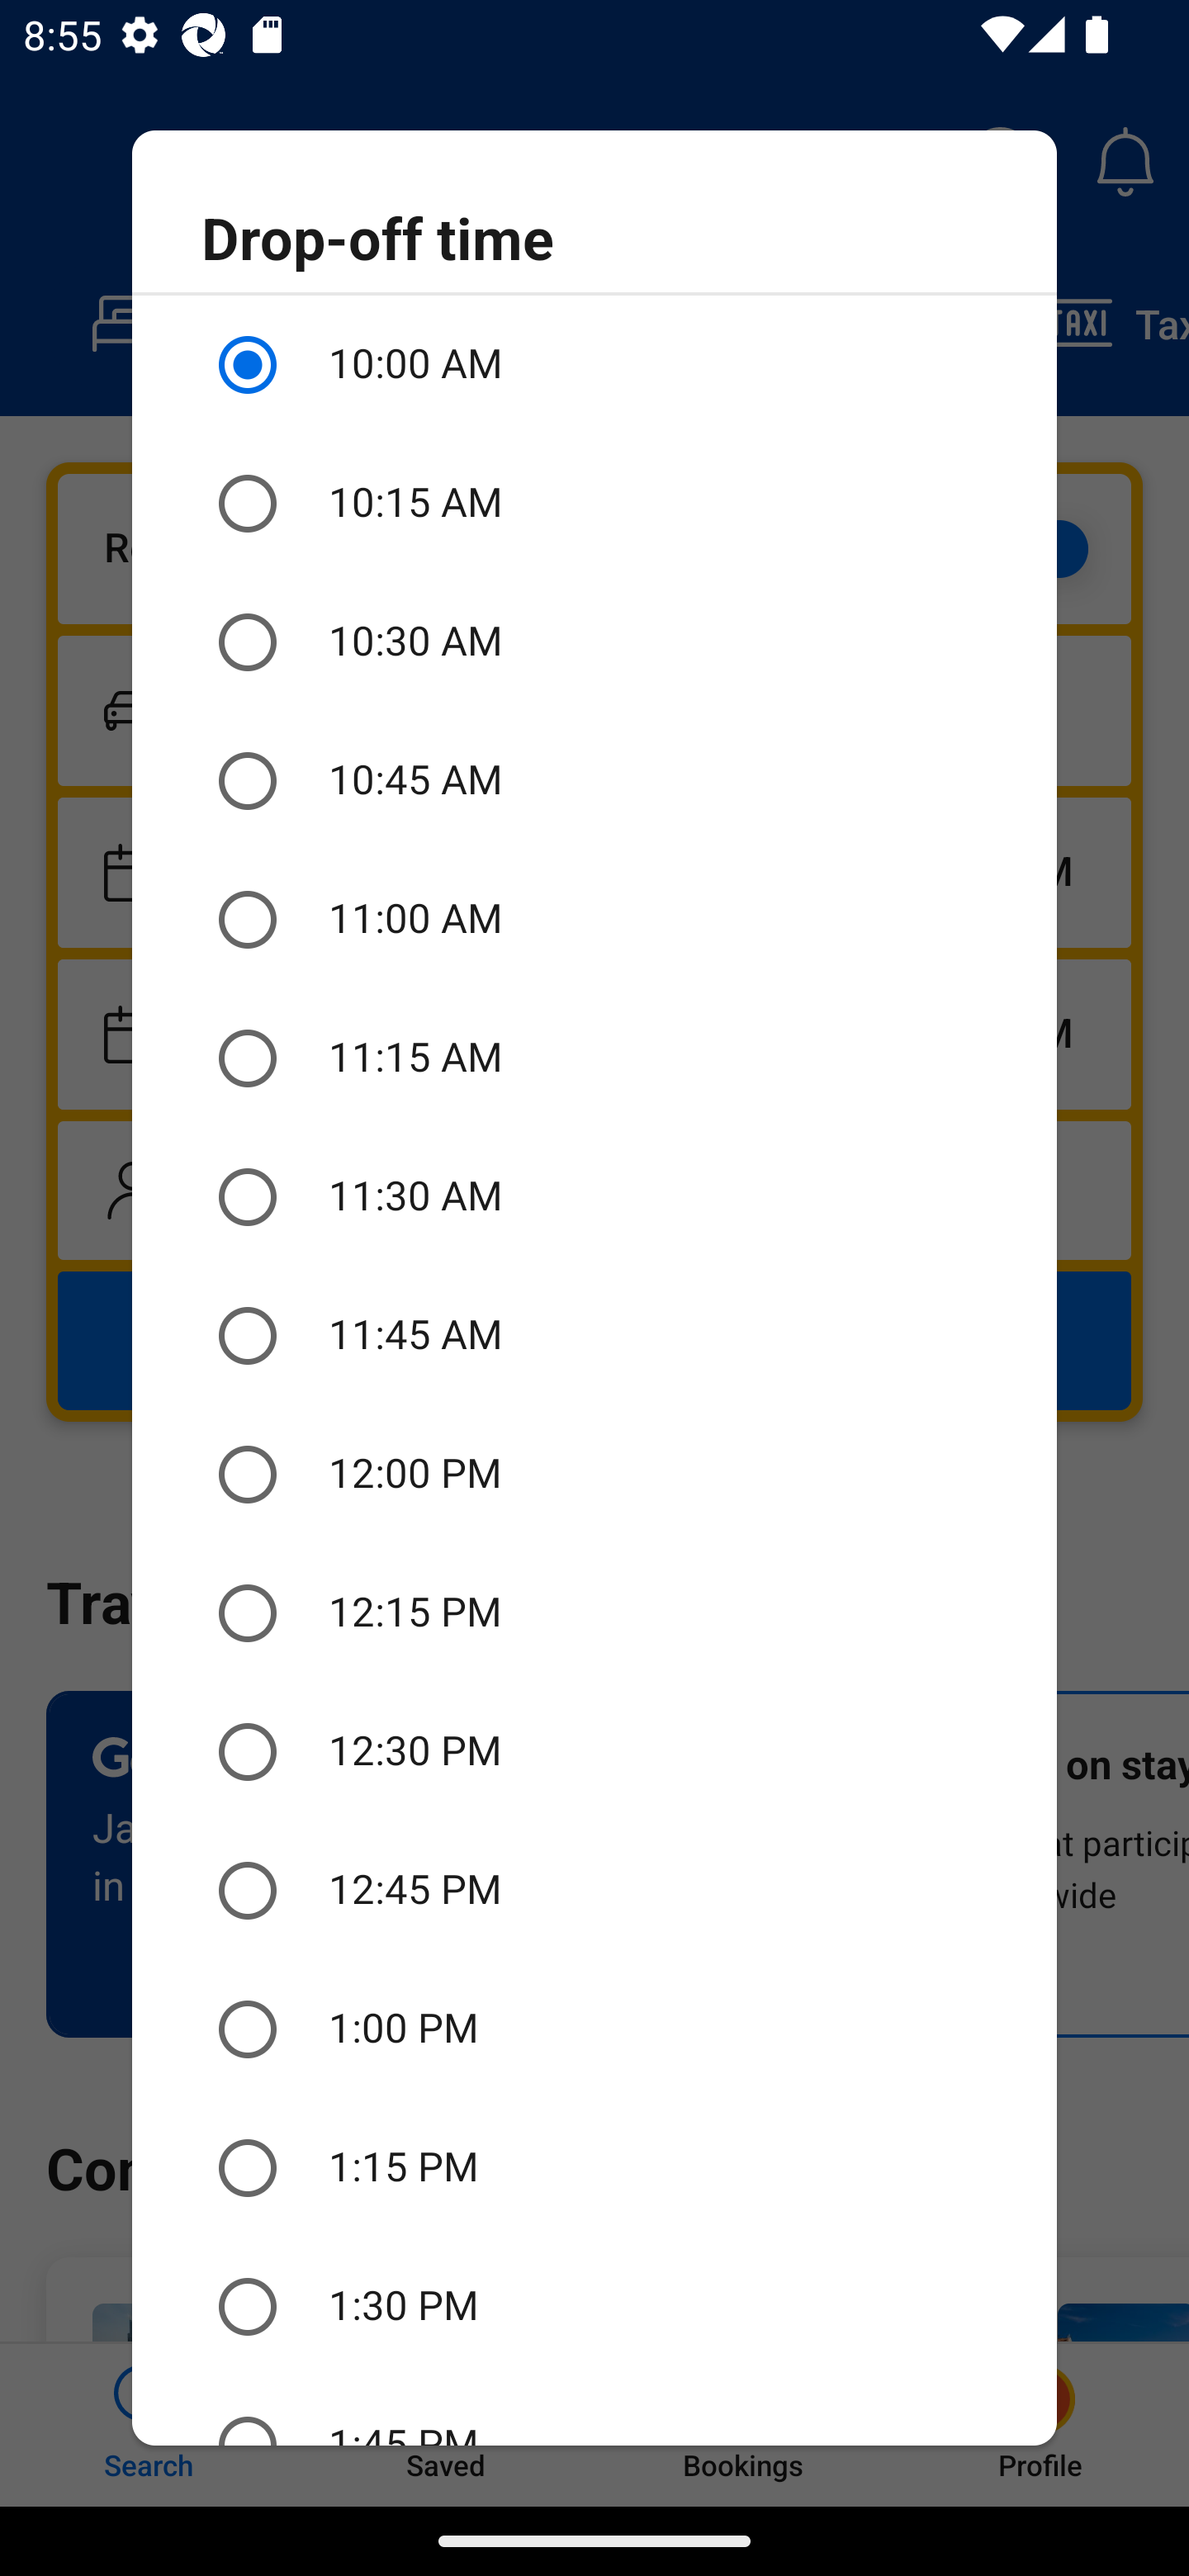 This screenshot has width=1189, height=2576. What do you see at coordinates (594, 2029) in the screenshot?
I see `1:00 PM` at bounding box center [594, 2029].